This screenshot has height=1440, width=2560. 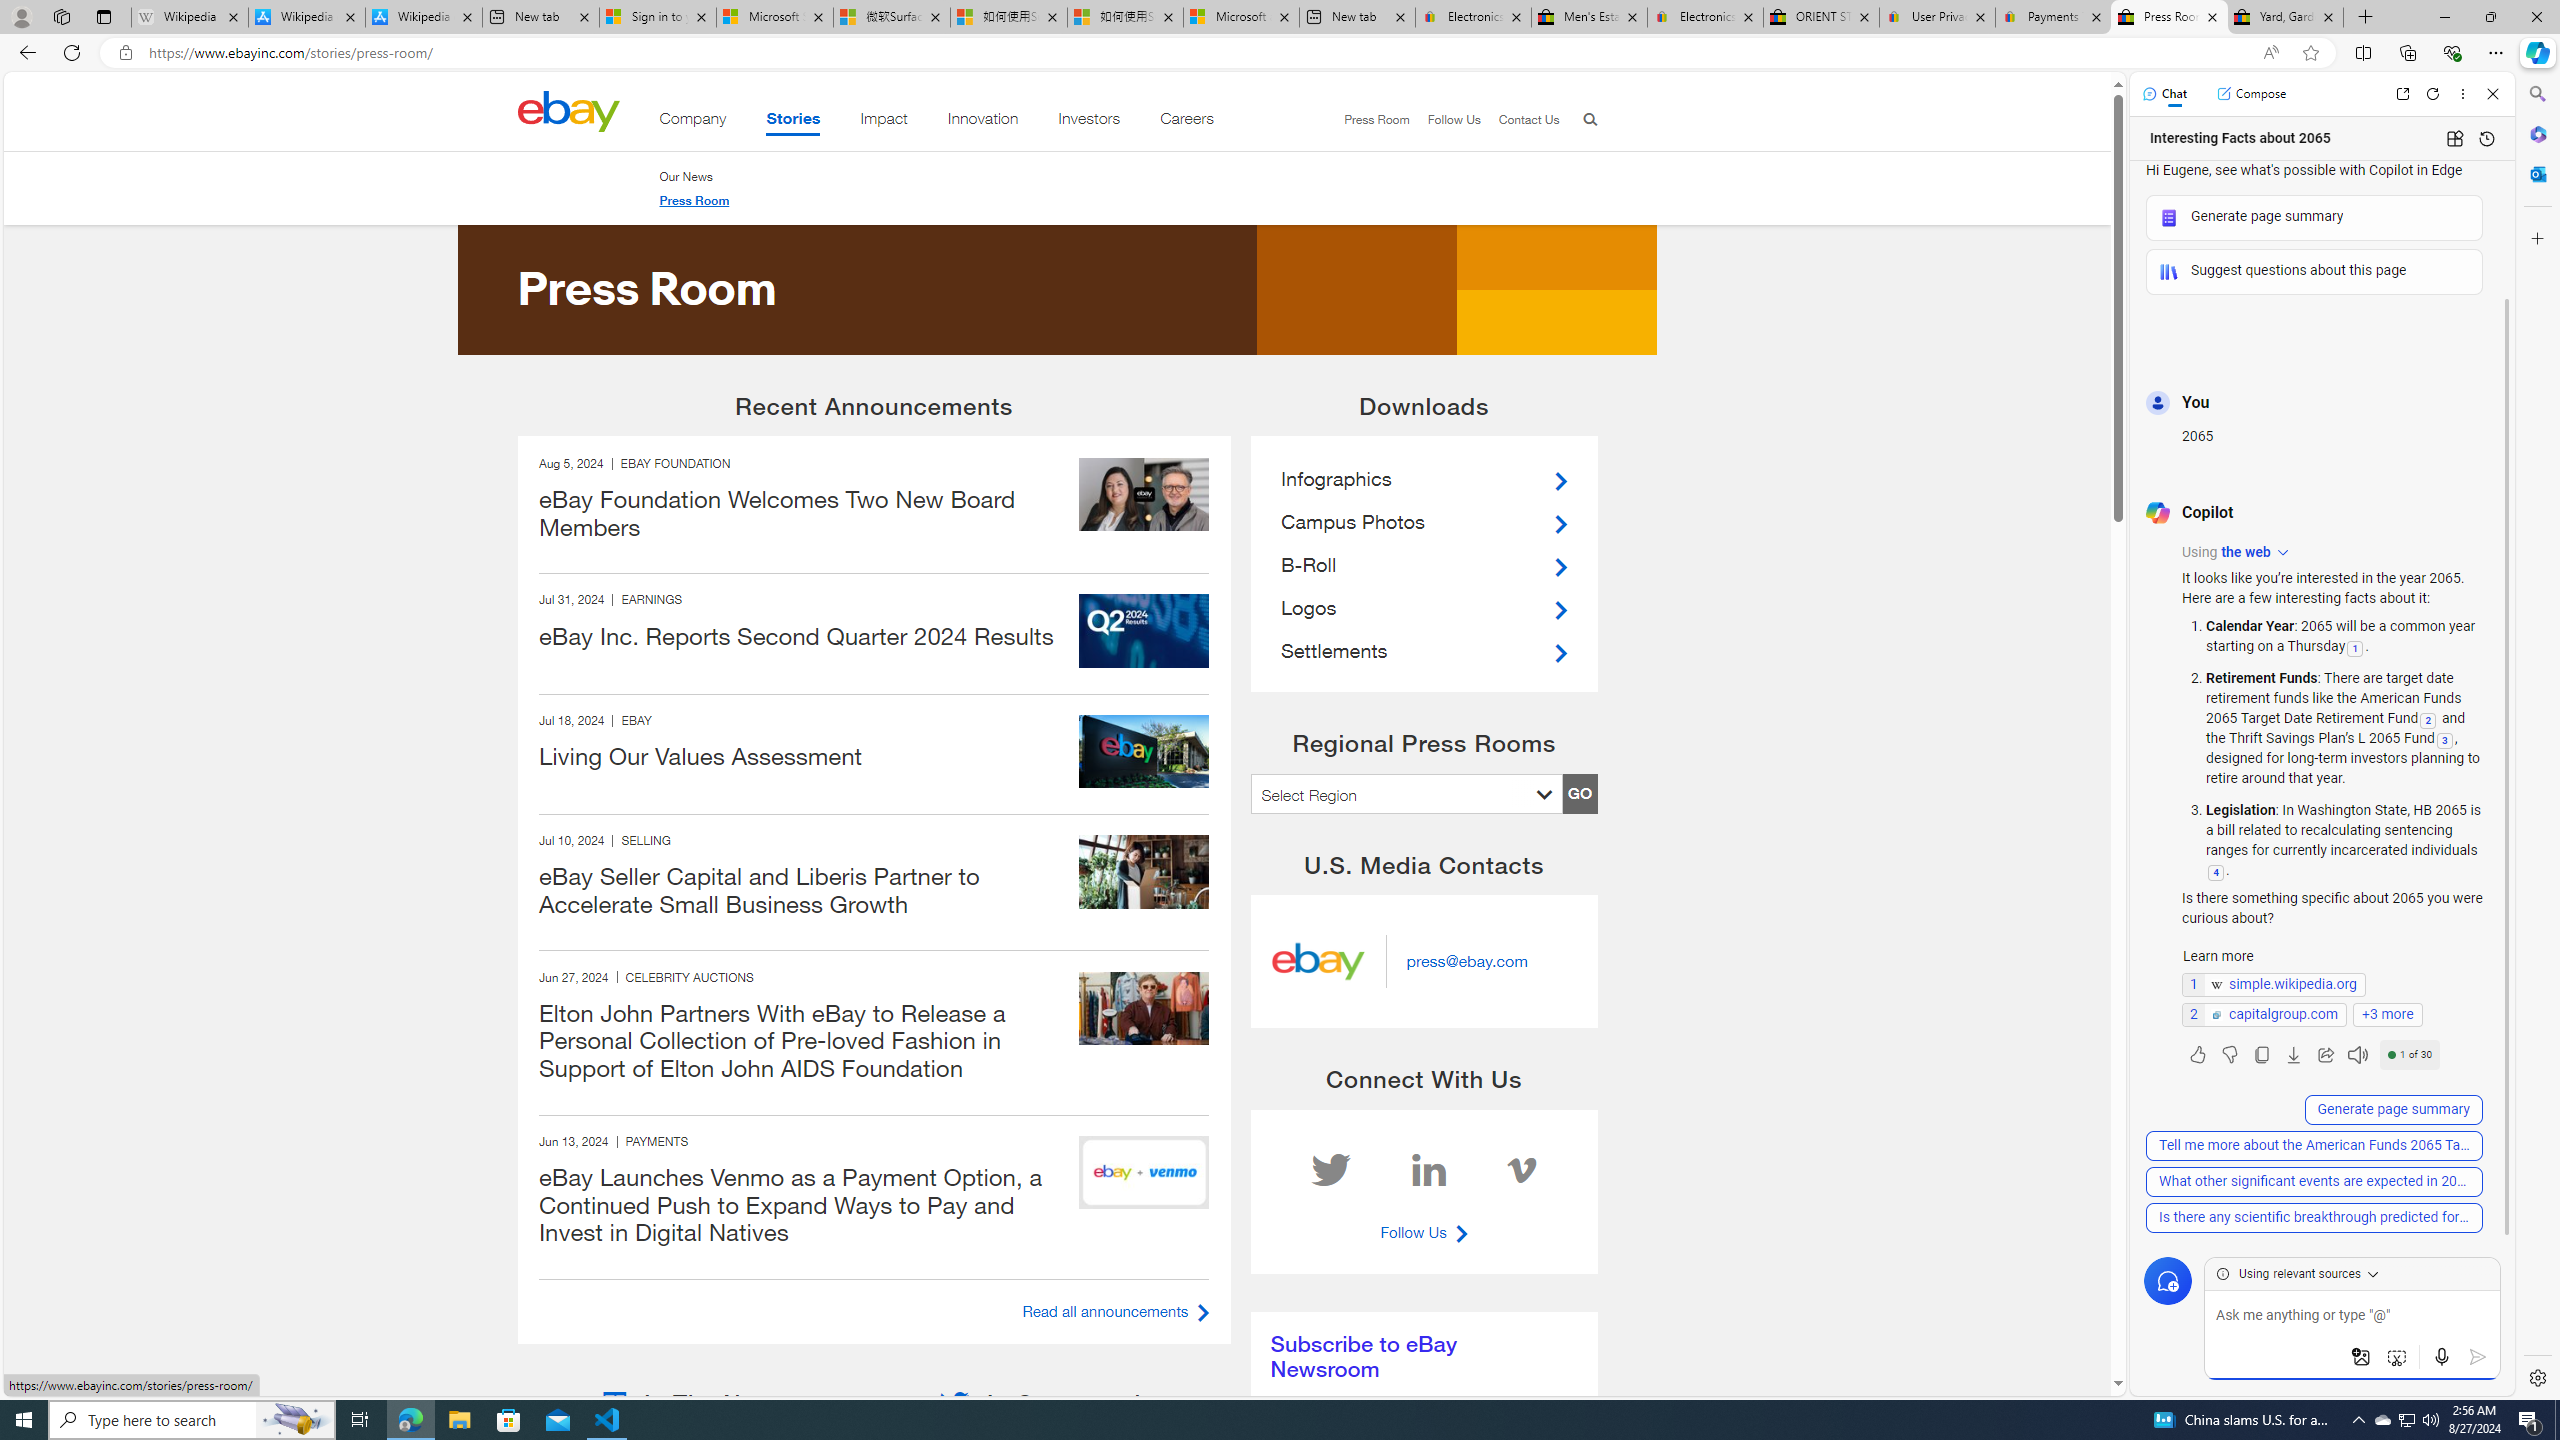 What do you see at coordinates (693, 176) in the screenshot?
I see `Our News` at bounding box center [693, 176].